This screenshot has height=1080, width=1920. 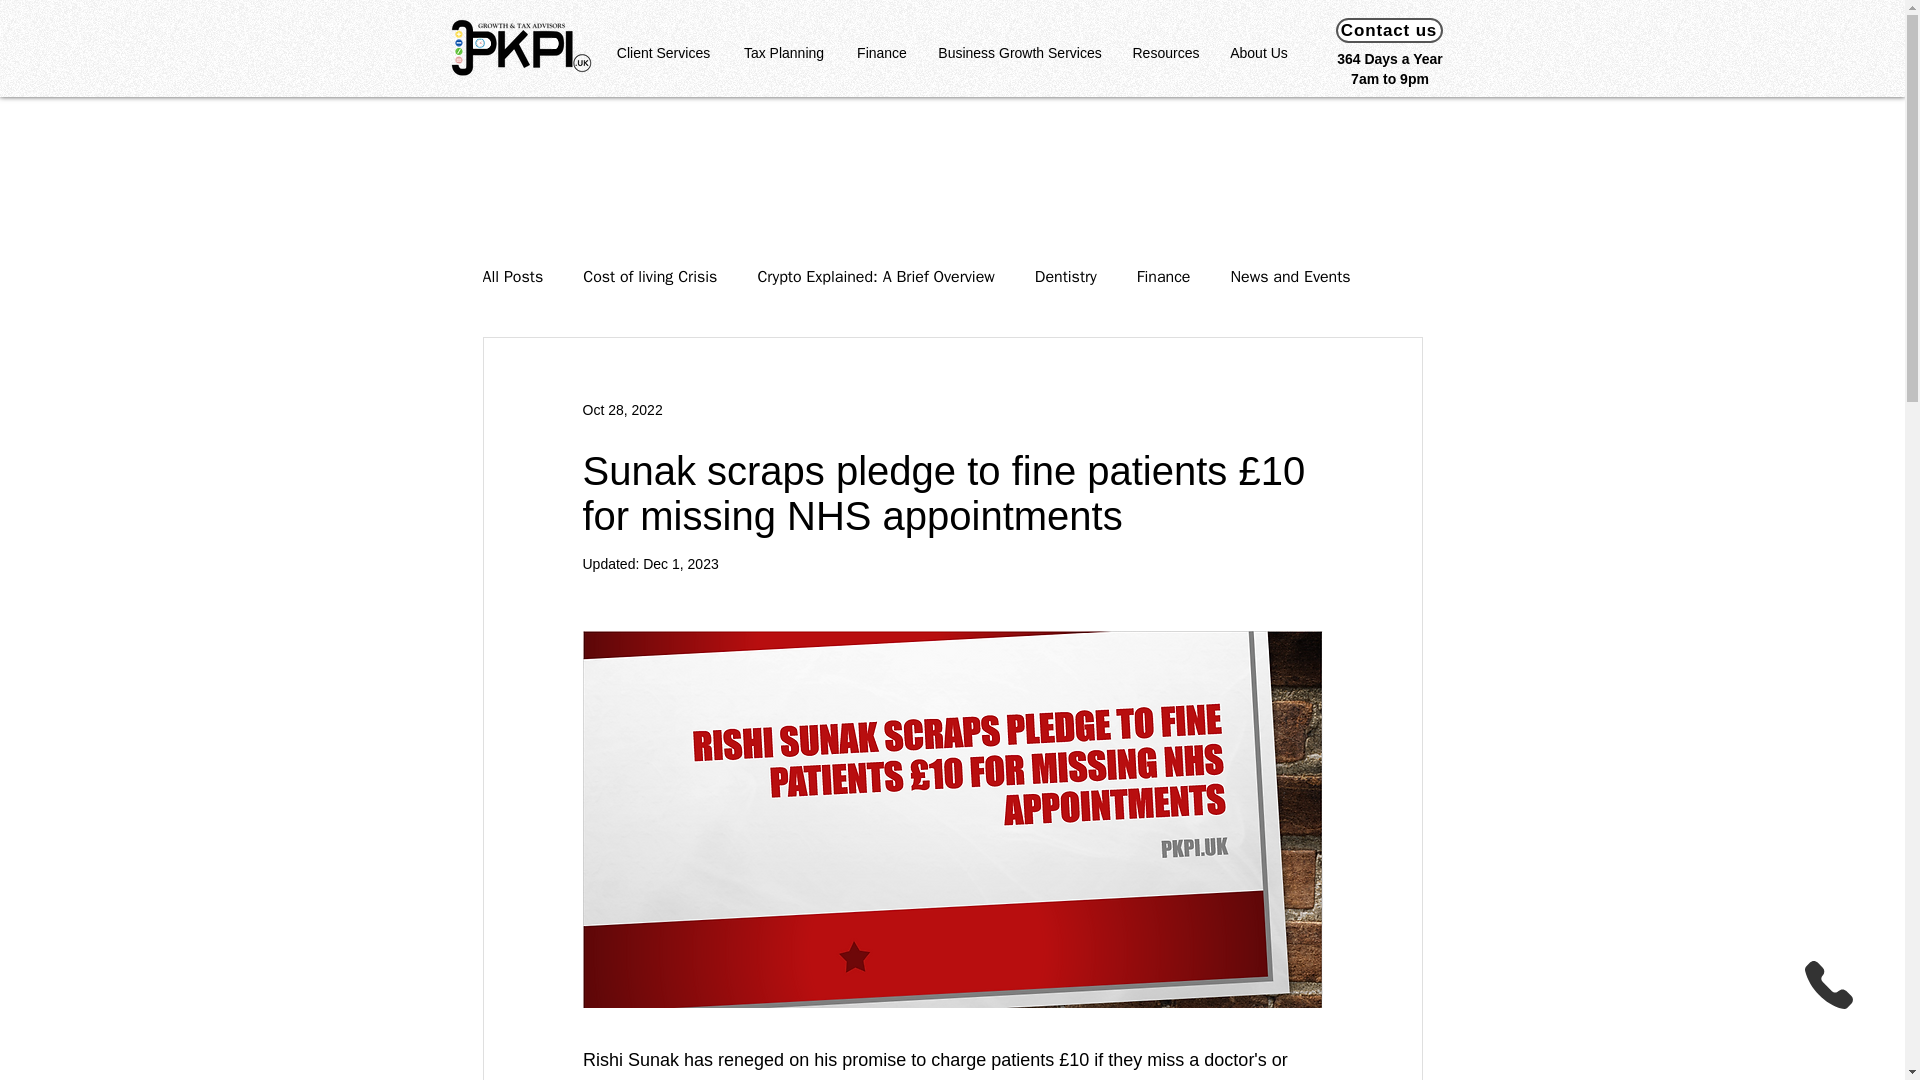 I want to click on Dec 1, 2023, so click(x=680, y=564).